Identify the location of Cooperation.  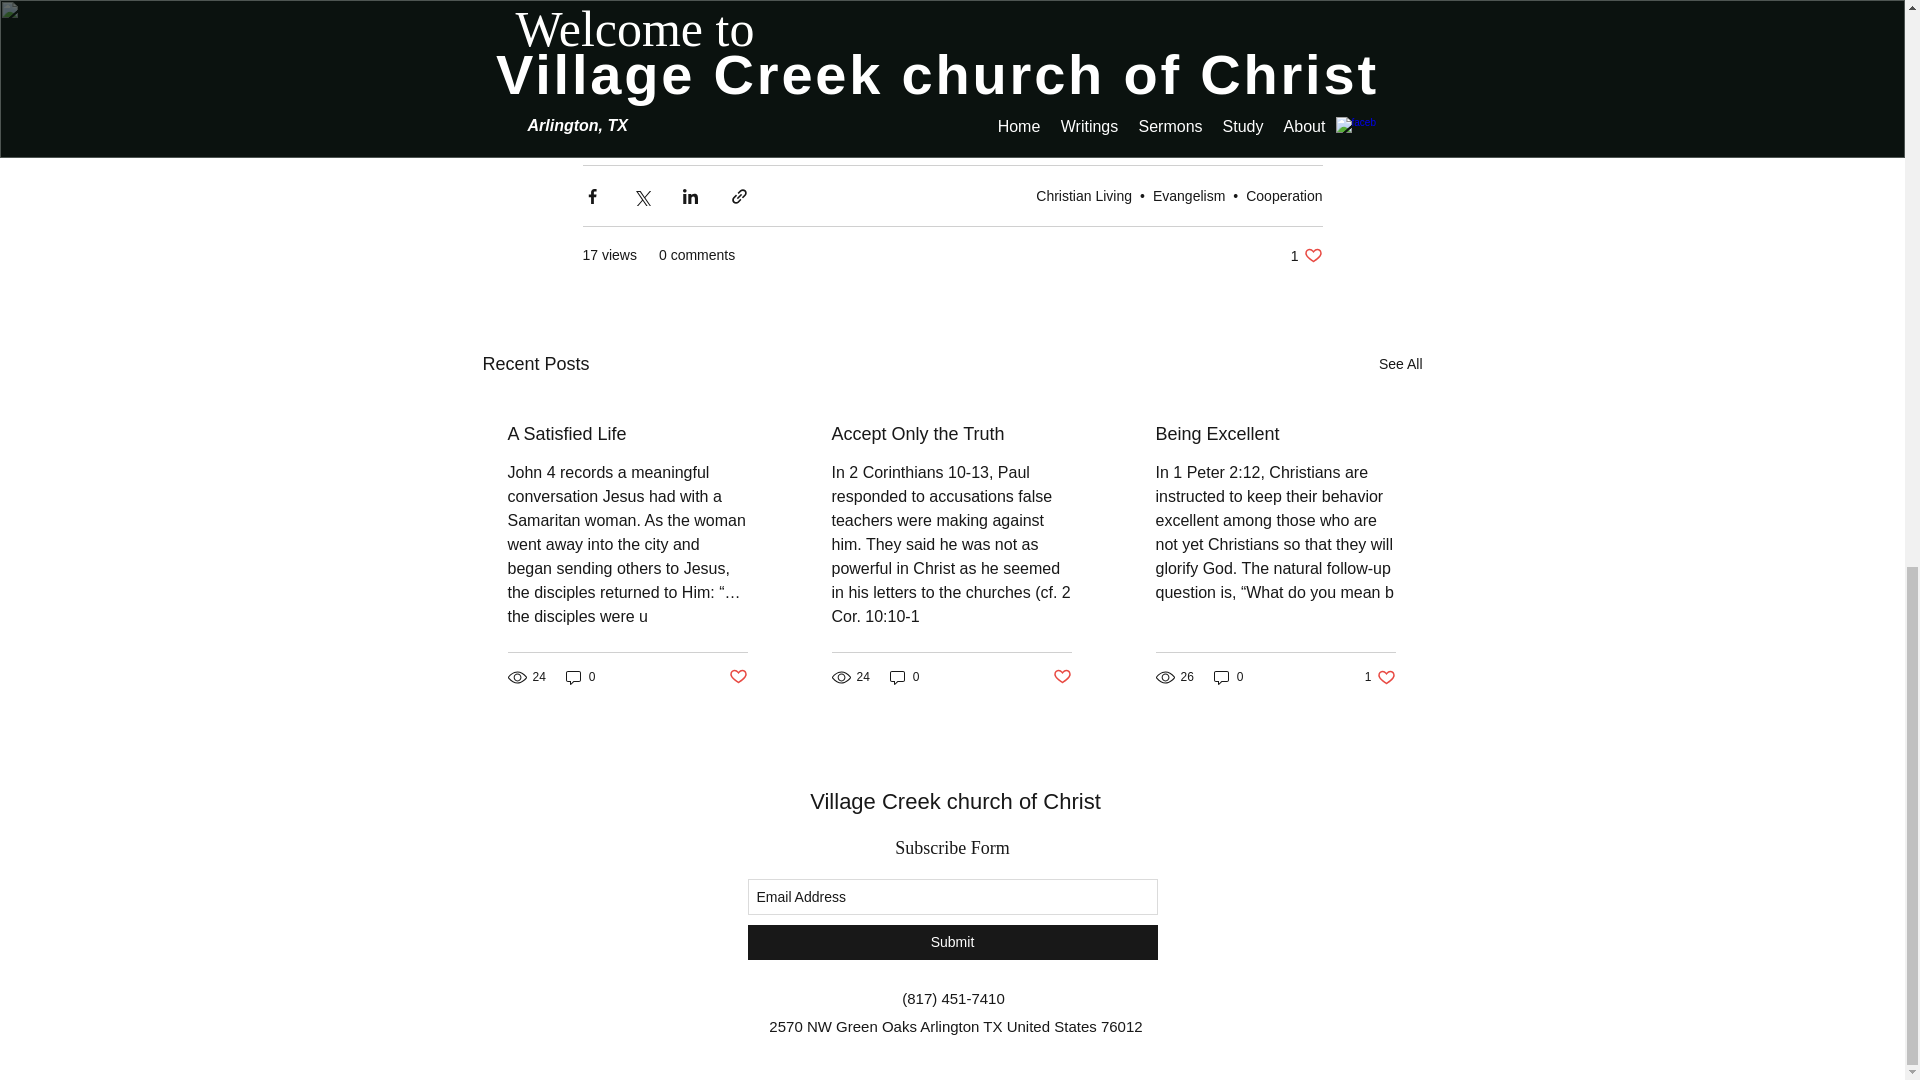
(1284, 194).